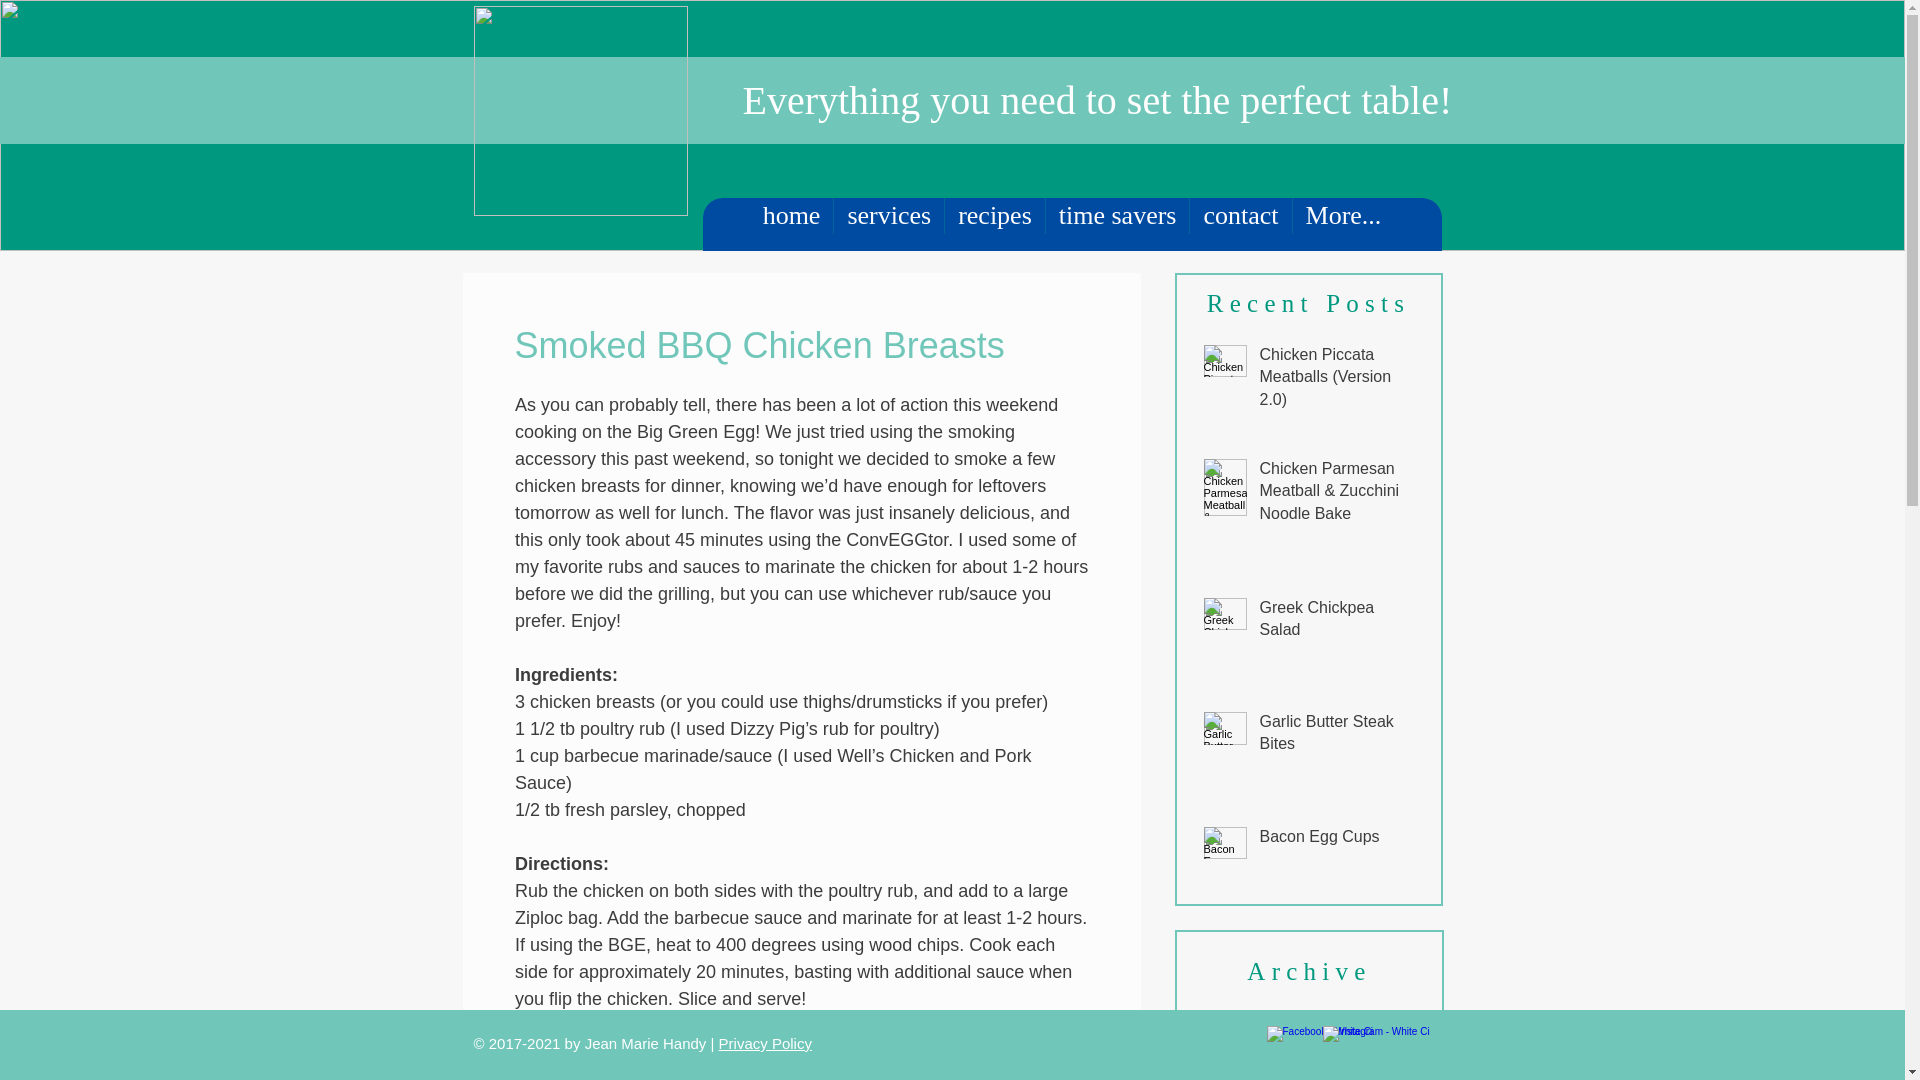 Image resolution: width=1920 pixels, height=1080 pixels. I want to click on Greek Chickpea Salad, so click(1338, 624).